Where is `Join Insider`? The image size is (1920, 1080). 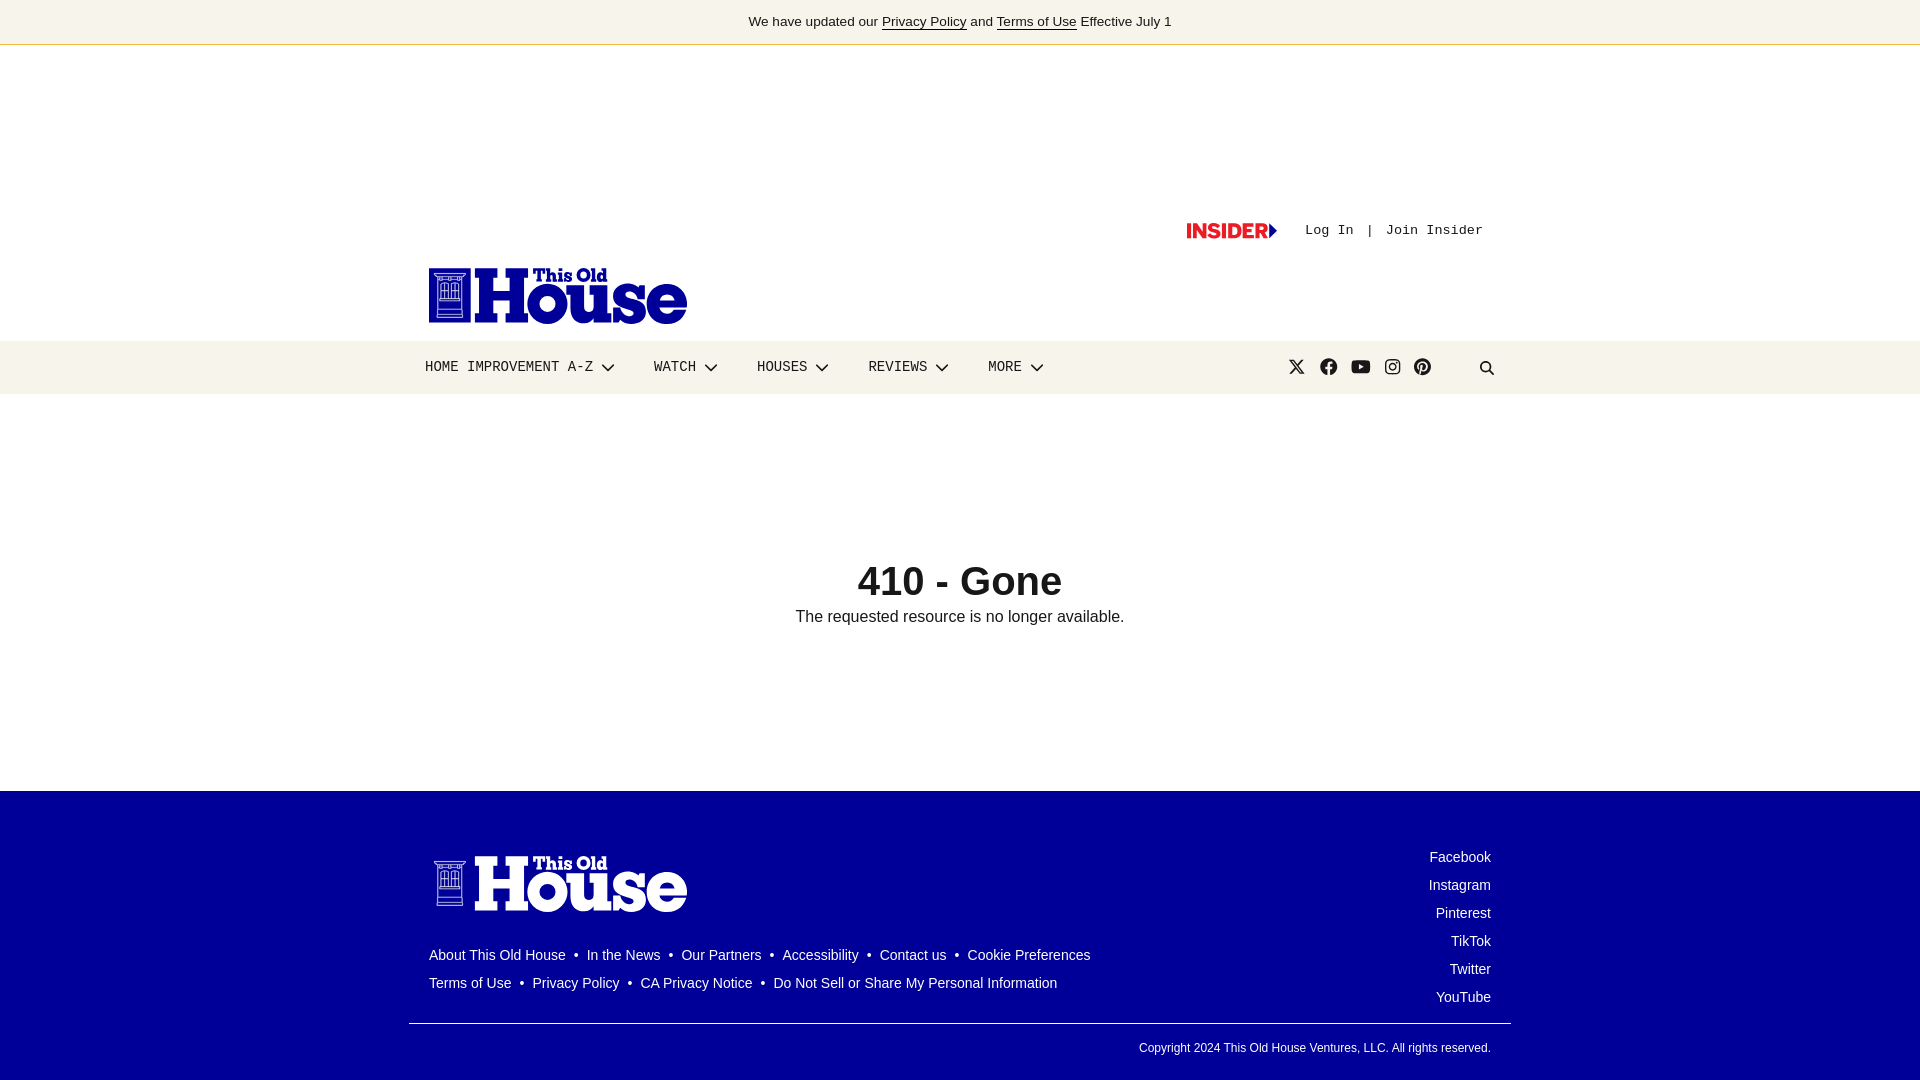
Join Insider is located at coordinates (1434, 230).